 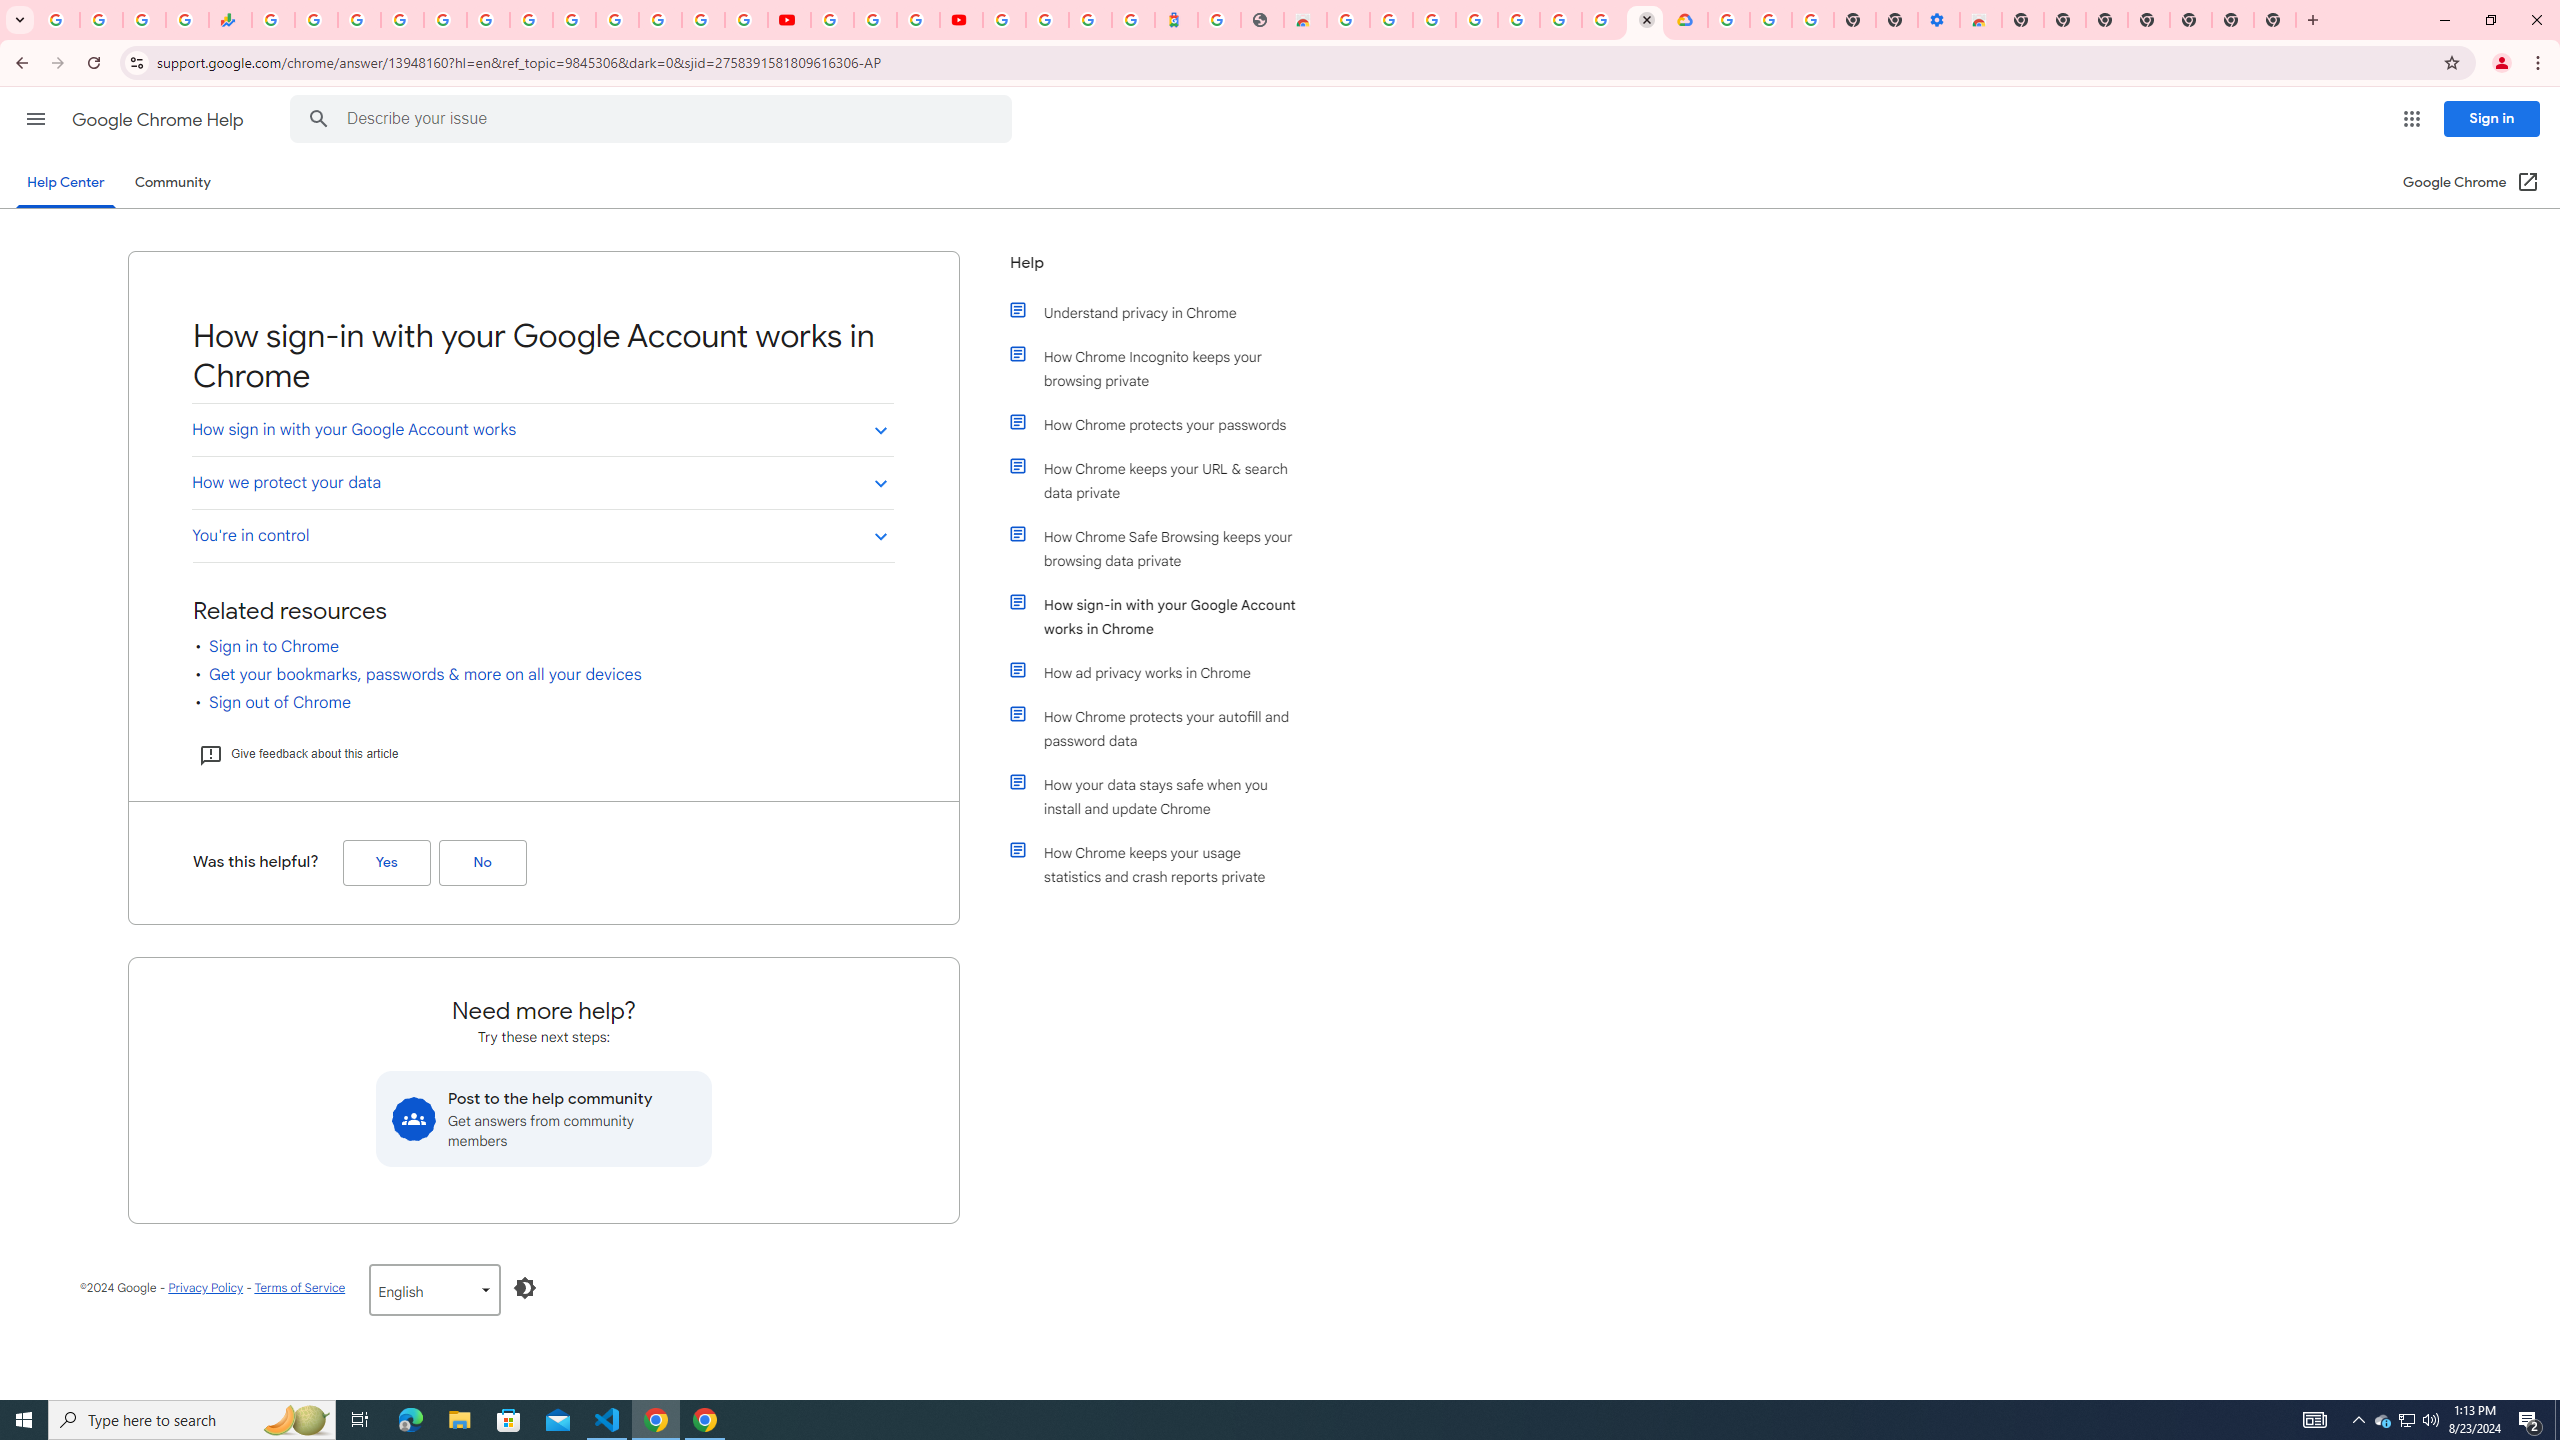 What do you see at coordinates (1771, 20) in the screenshot?
I see `Google Account Help` at bounding box center [1771, 20].